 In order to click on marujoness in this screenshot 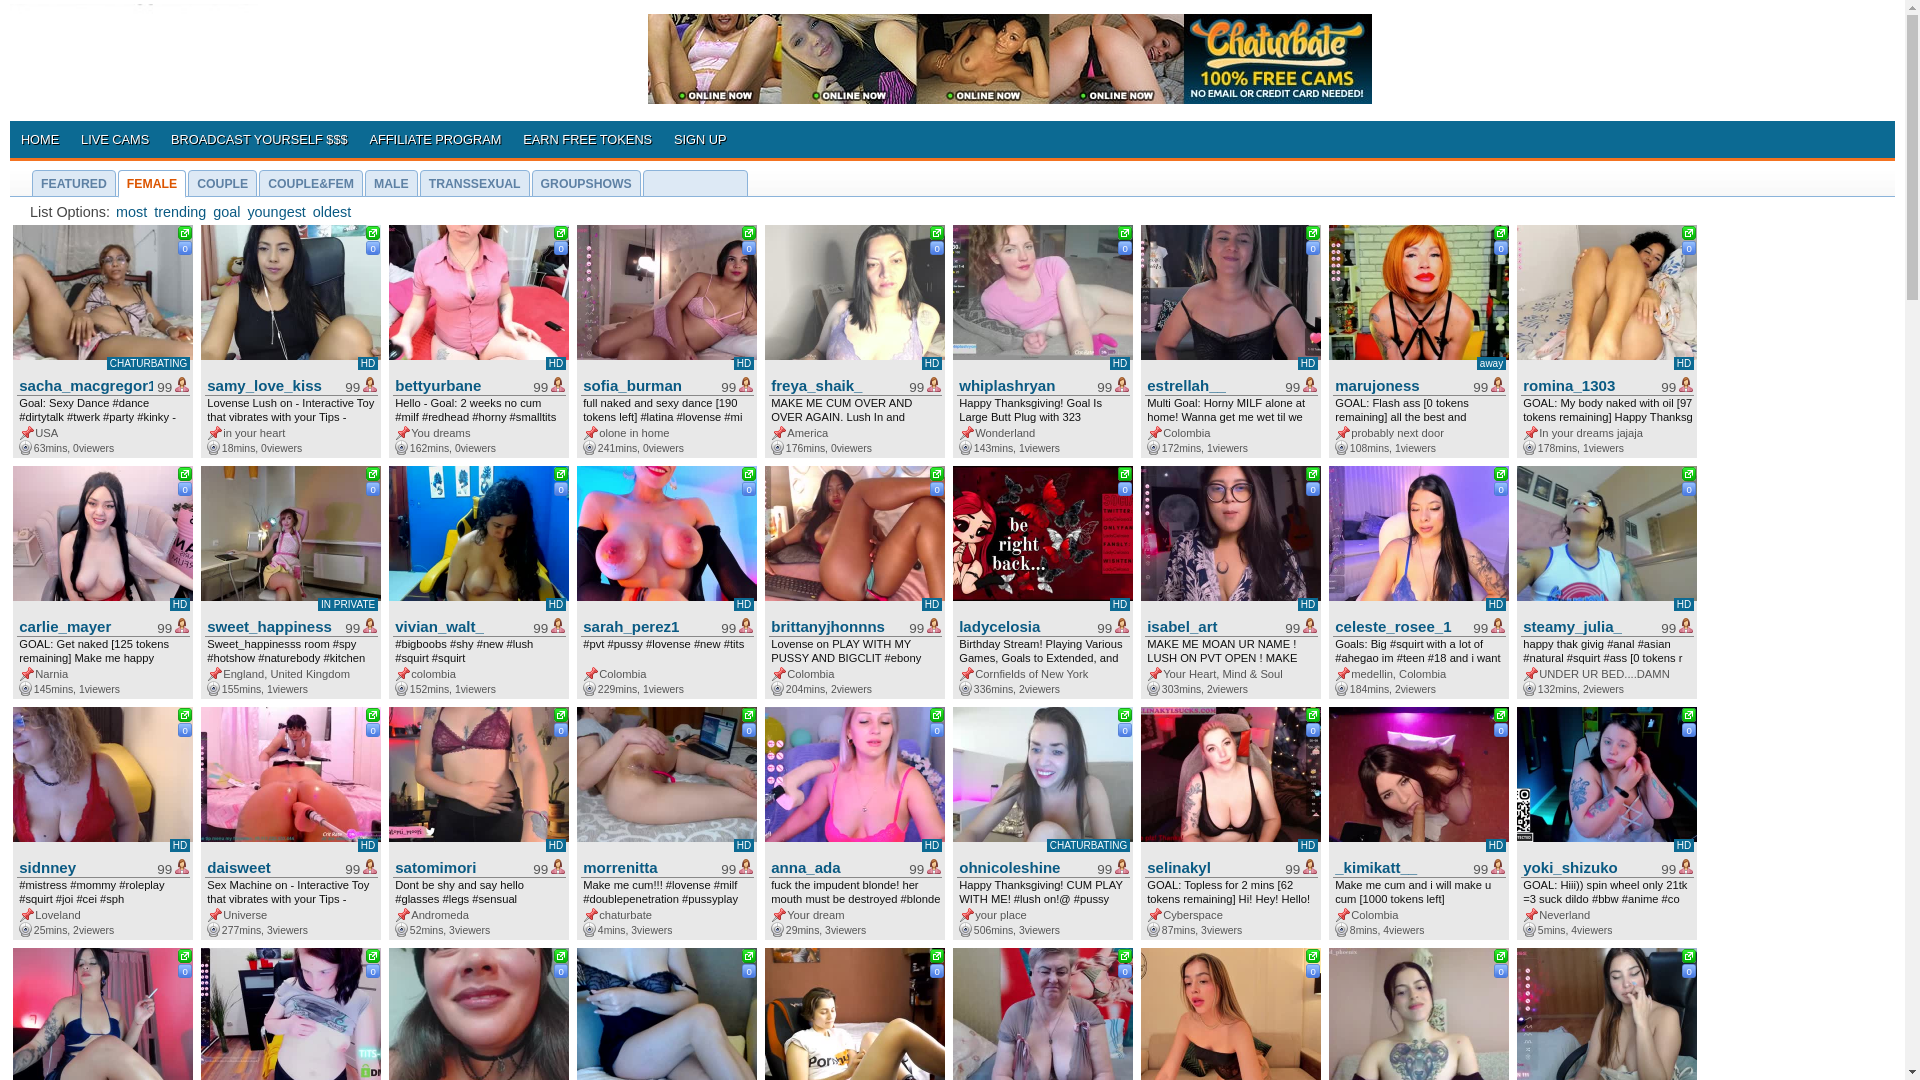, I will do `click(1399, 384)`.